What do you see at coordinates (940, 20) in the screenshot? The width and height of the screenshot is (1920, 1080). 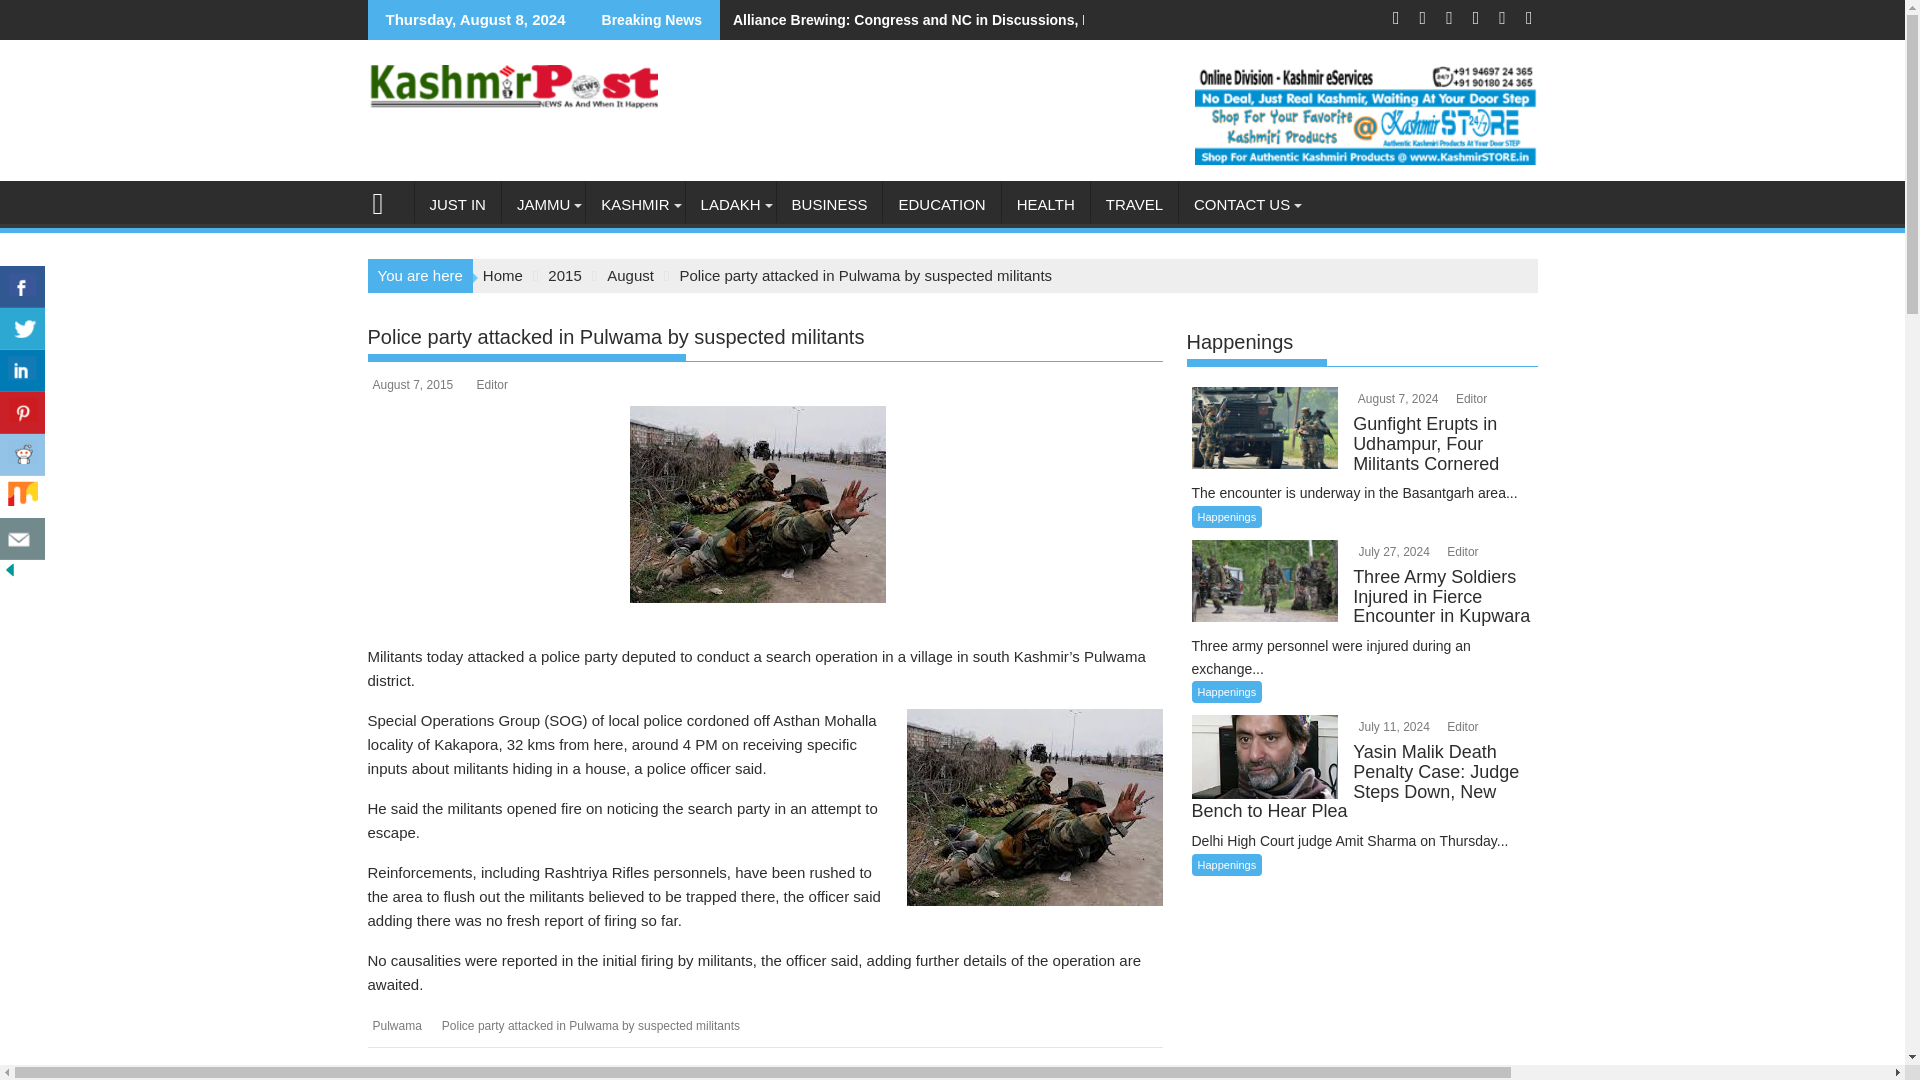 I see `Alliance Brewing: Congress and NC in Discussions, PDP Absent` at bounding box center [940, 20].